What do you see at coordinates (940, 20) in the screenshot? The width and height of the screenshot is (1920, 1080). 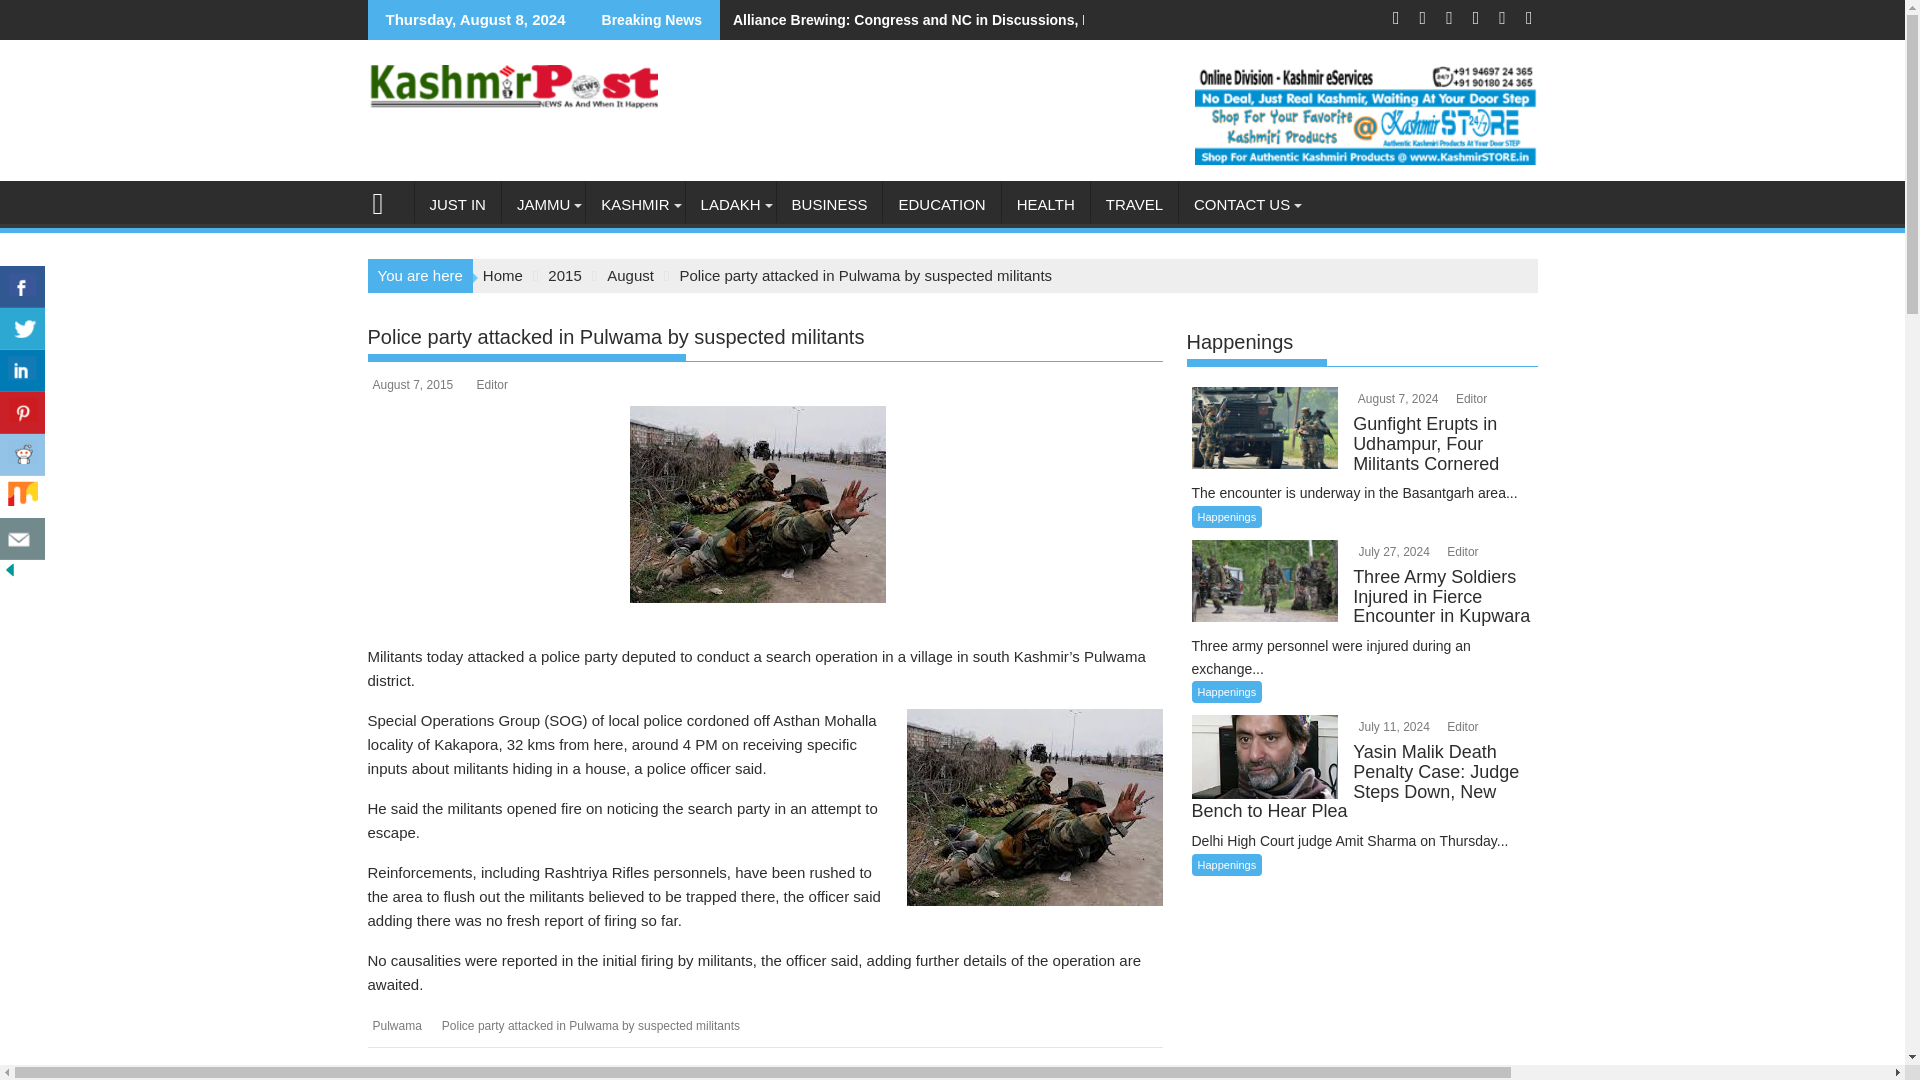 I see `Alliance Brewing: Congress and NC in Discussions, PDP Absent` at bounding box center [940, 20].